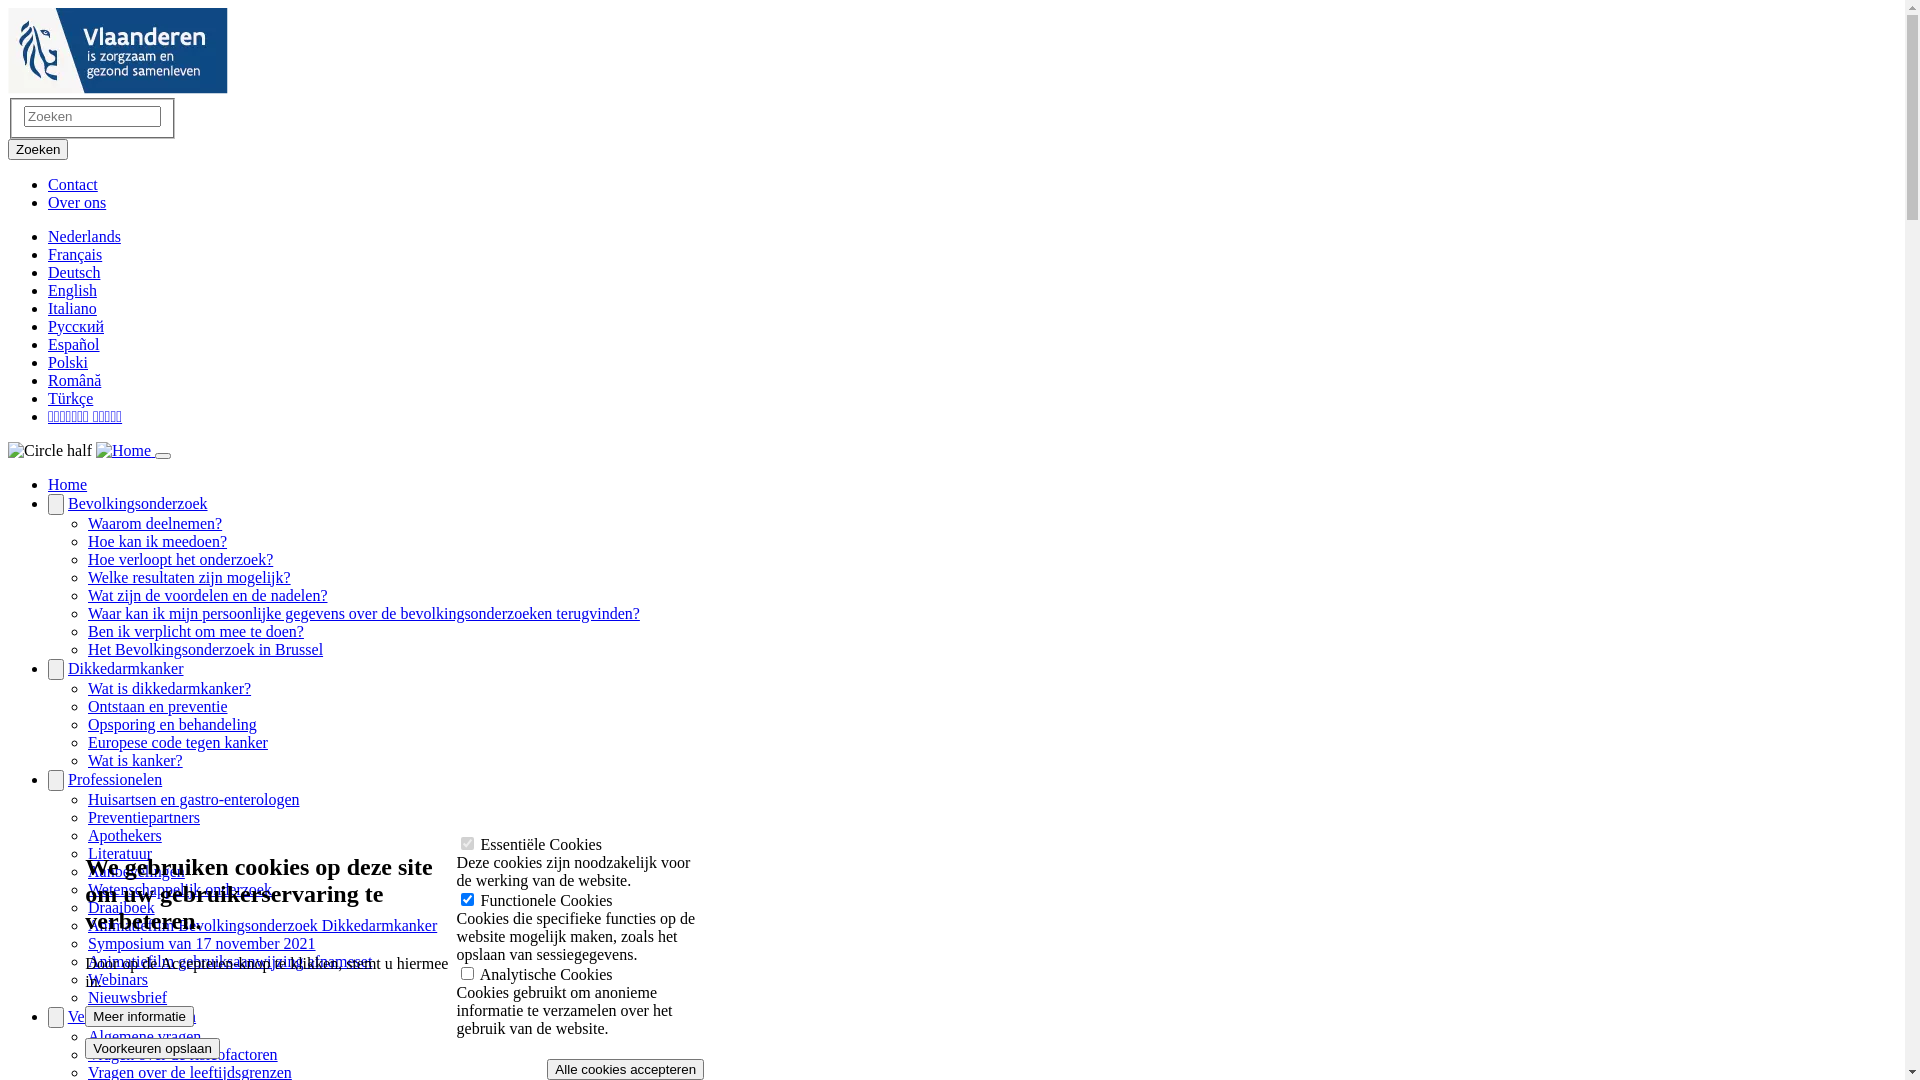  Describe the element at coordinates (92, 116) in the screenshot. I see `Geef de woorden op waarnaar u wilt zoeken.` at that location.